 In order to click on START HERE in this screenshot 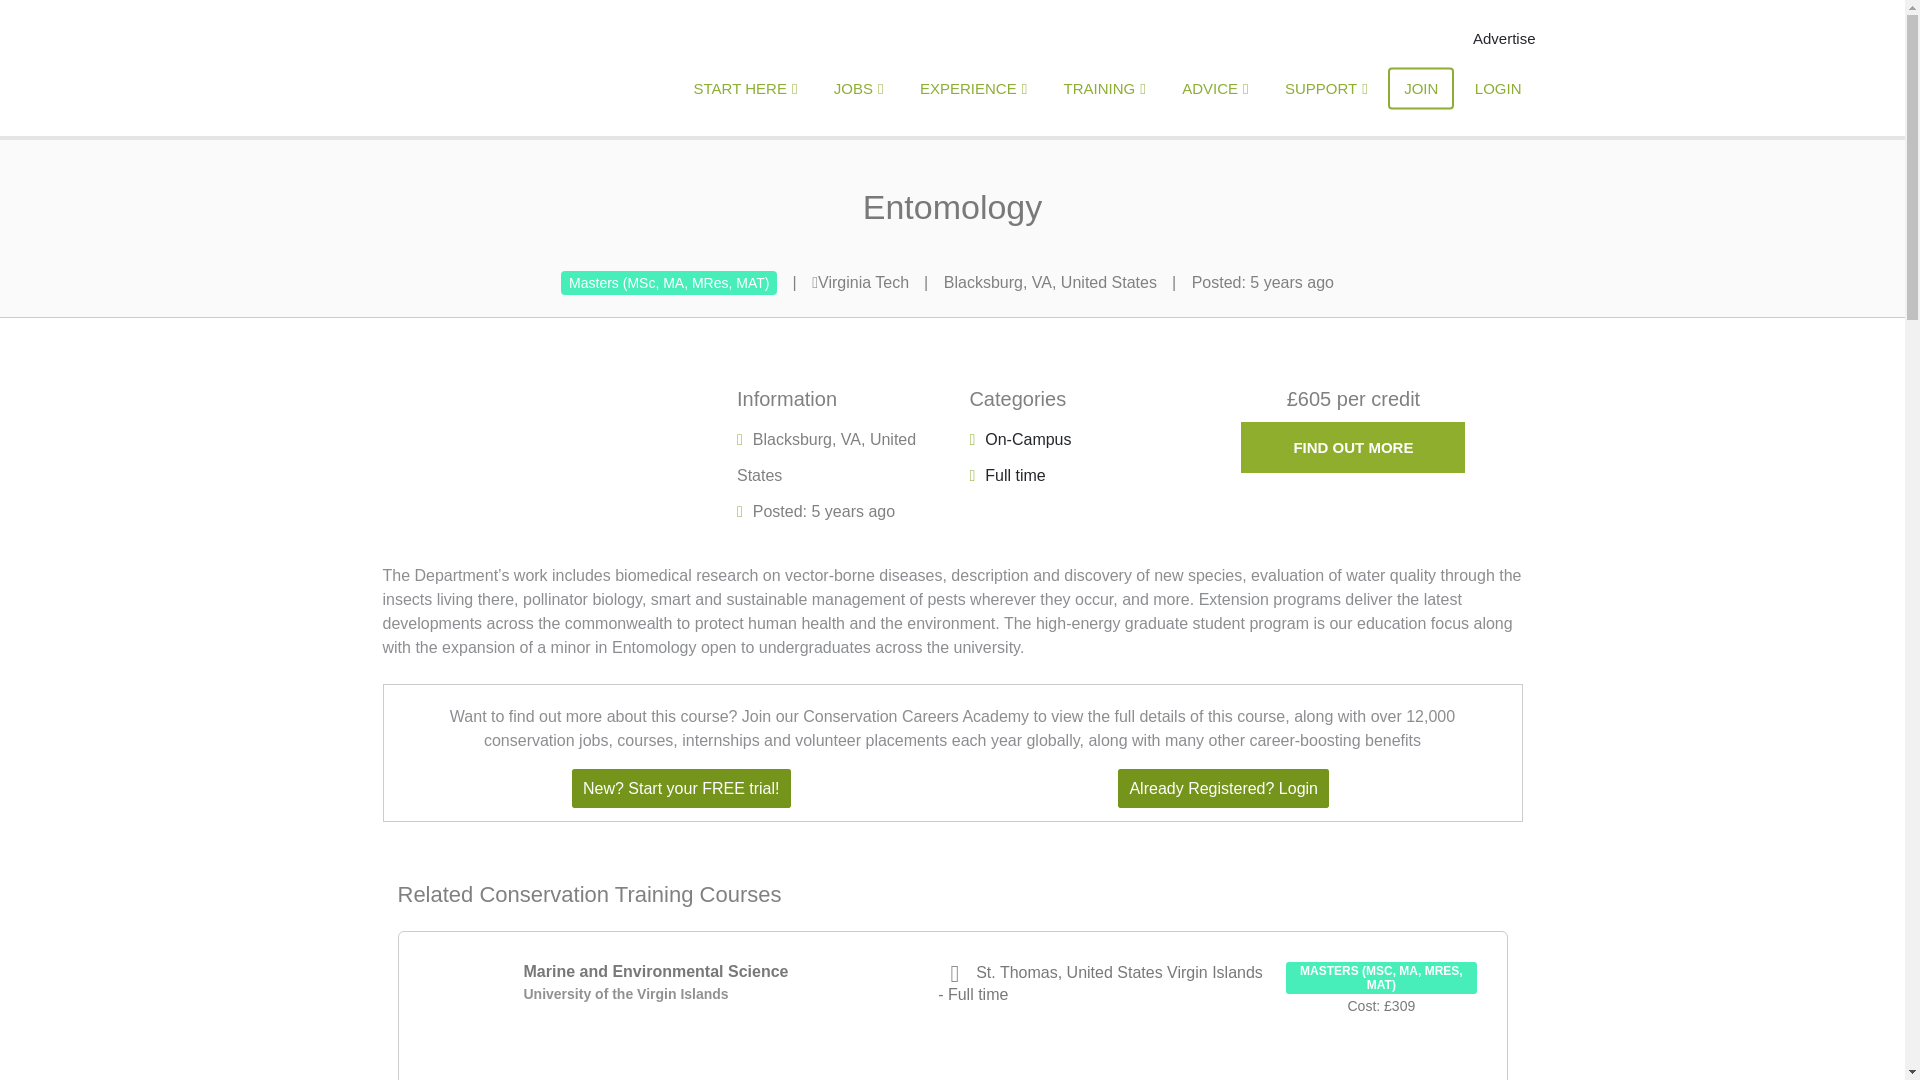, I will do `click(746, 88)`.